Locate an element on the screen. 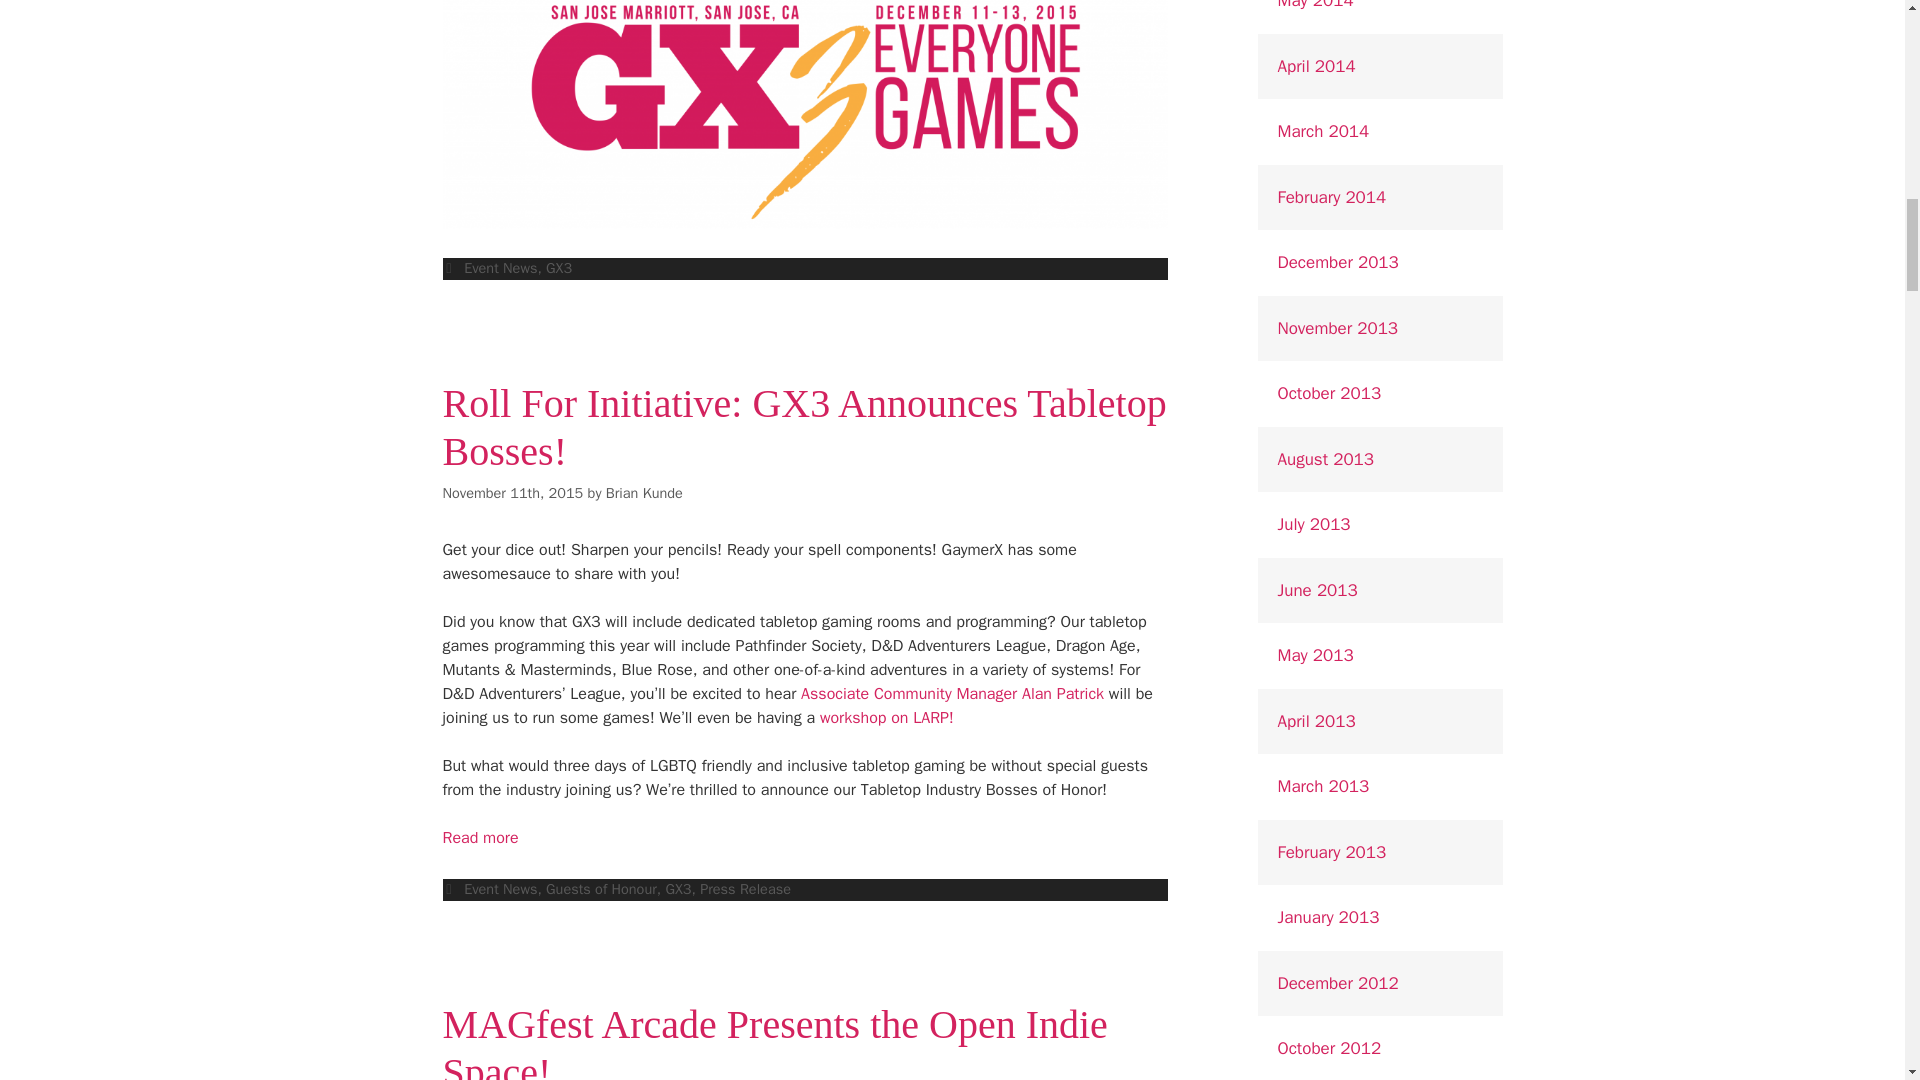 The image size is (1920, 1080). Roll For Initiative: GX3 Announces Tabletop Bosses! is located at coordinates (803, 428).